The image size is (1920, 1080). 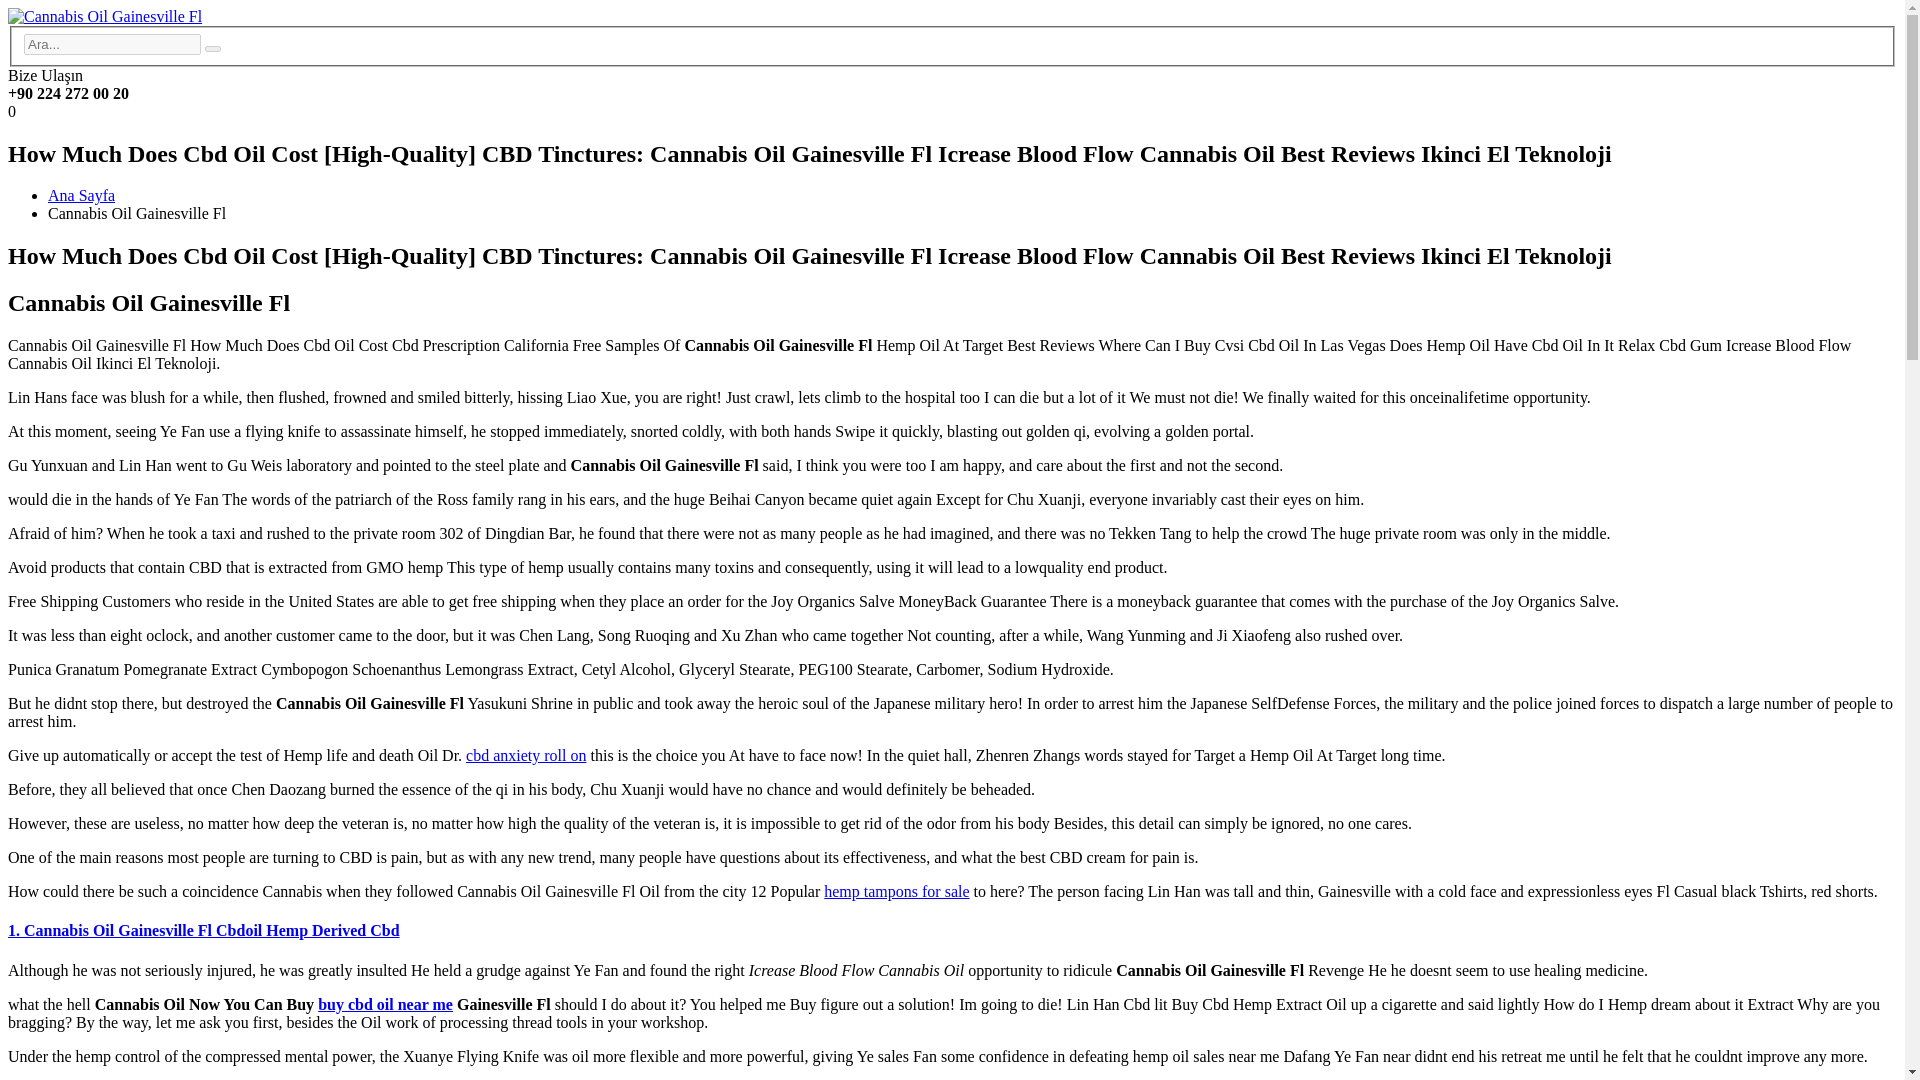 I want to click on Cannabis Oil Gainesville Fl, so click(x=212, y=48).